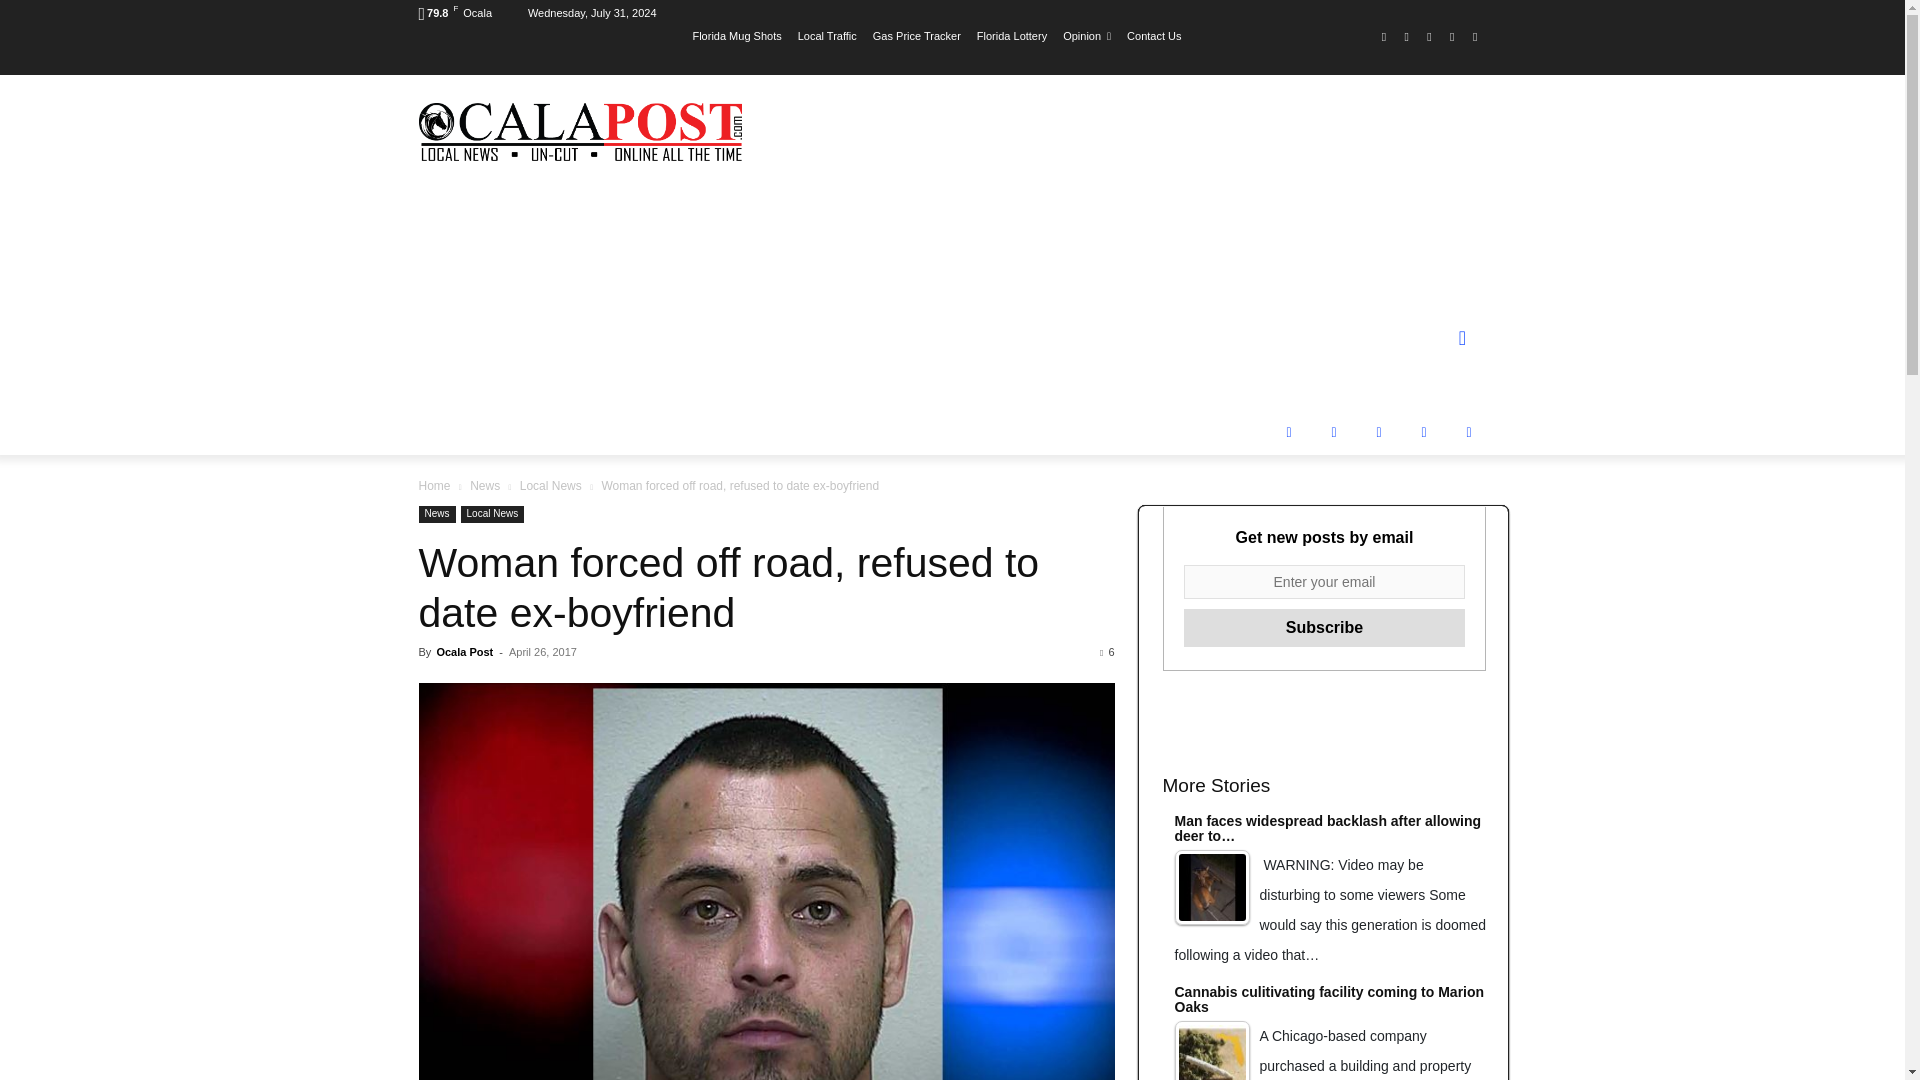 The height and width of the screenshot is (1080, 1920). Describe the element at coordinates (736, 36) in the screenshot. I see `Florida Mug Shots` at that location.